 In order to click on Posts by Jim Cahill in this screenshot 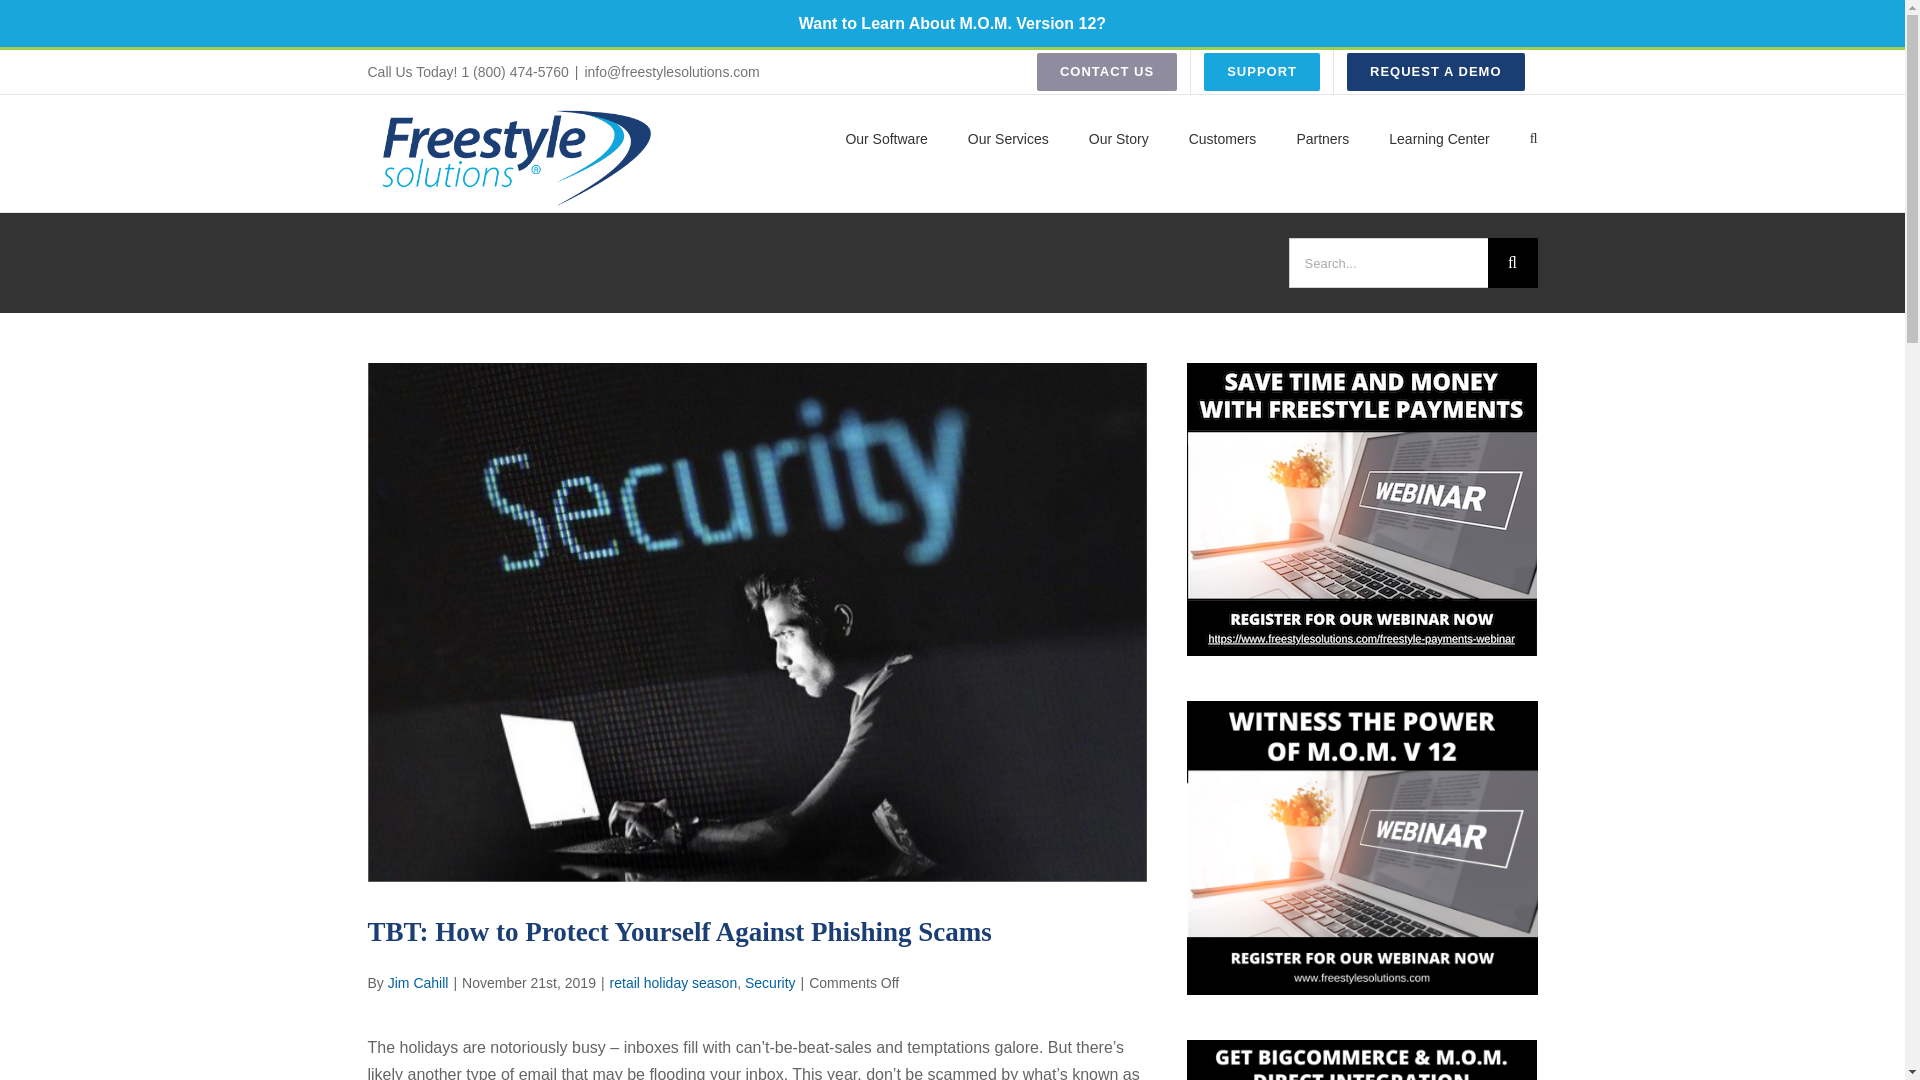, I will do `click(418, 983)`.